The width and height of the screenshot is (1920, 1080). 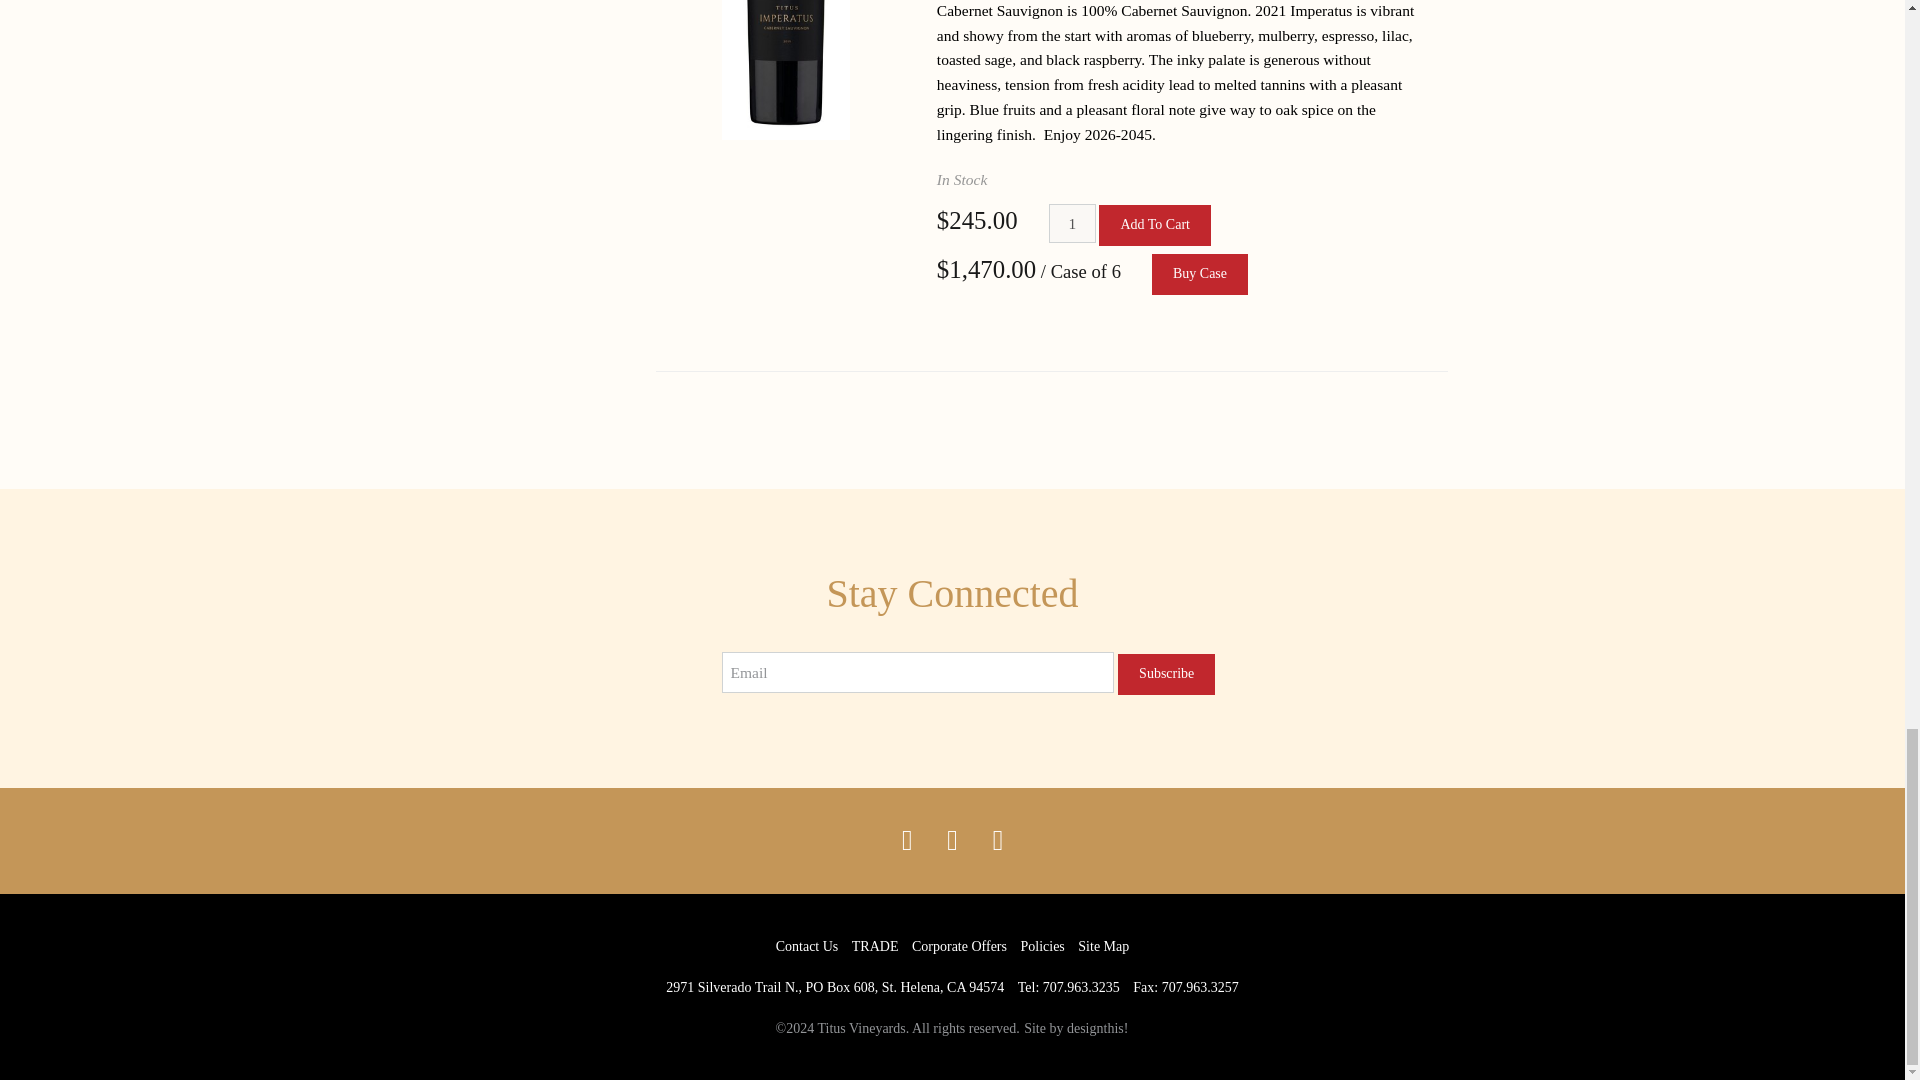 What do you see at coordinates (907, 841) in the screenshot?
I see `Facebook` at bounding box center [907, 841].